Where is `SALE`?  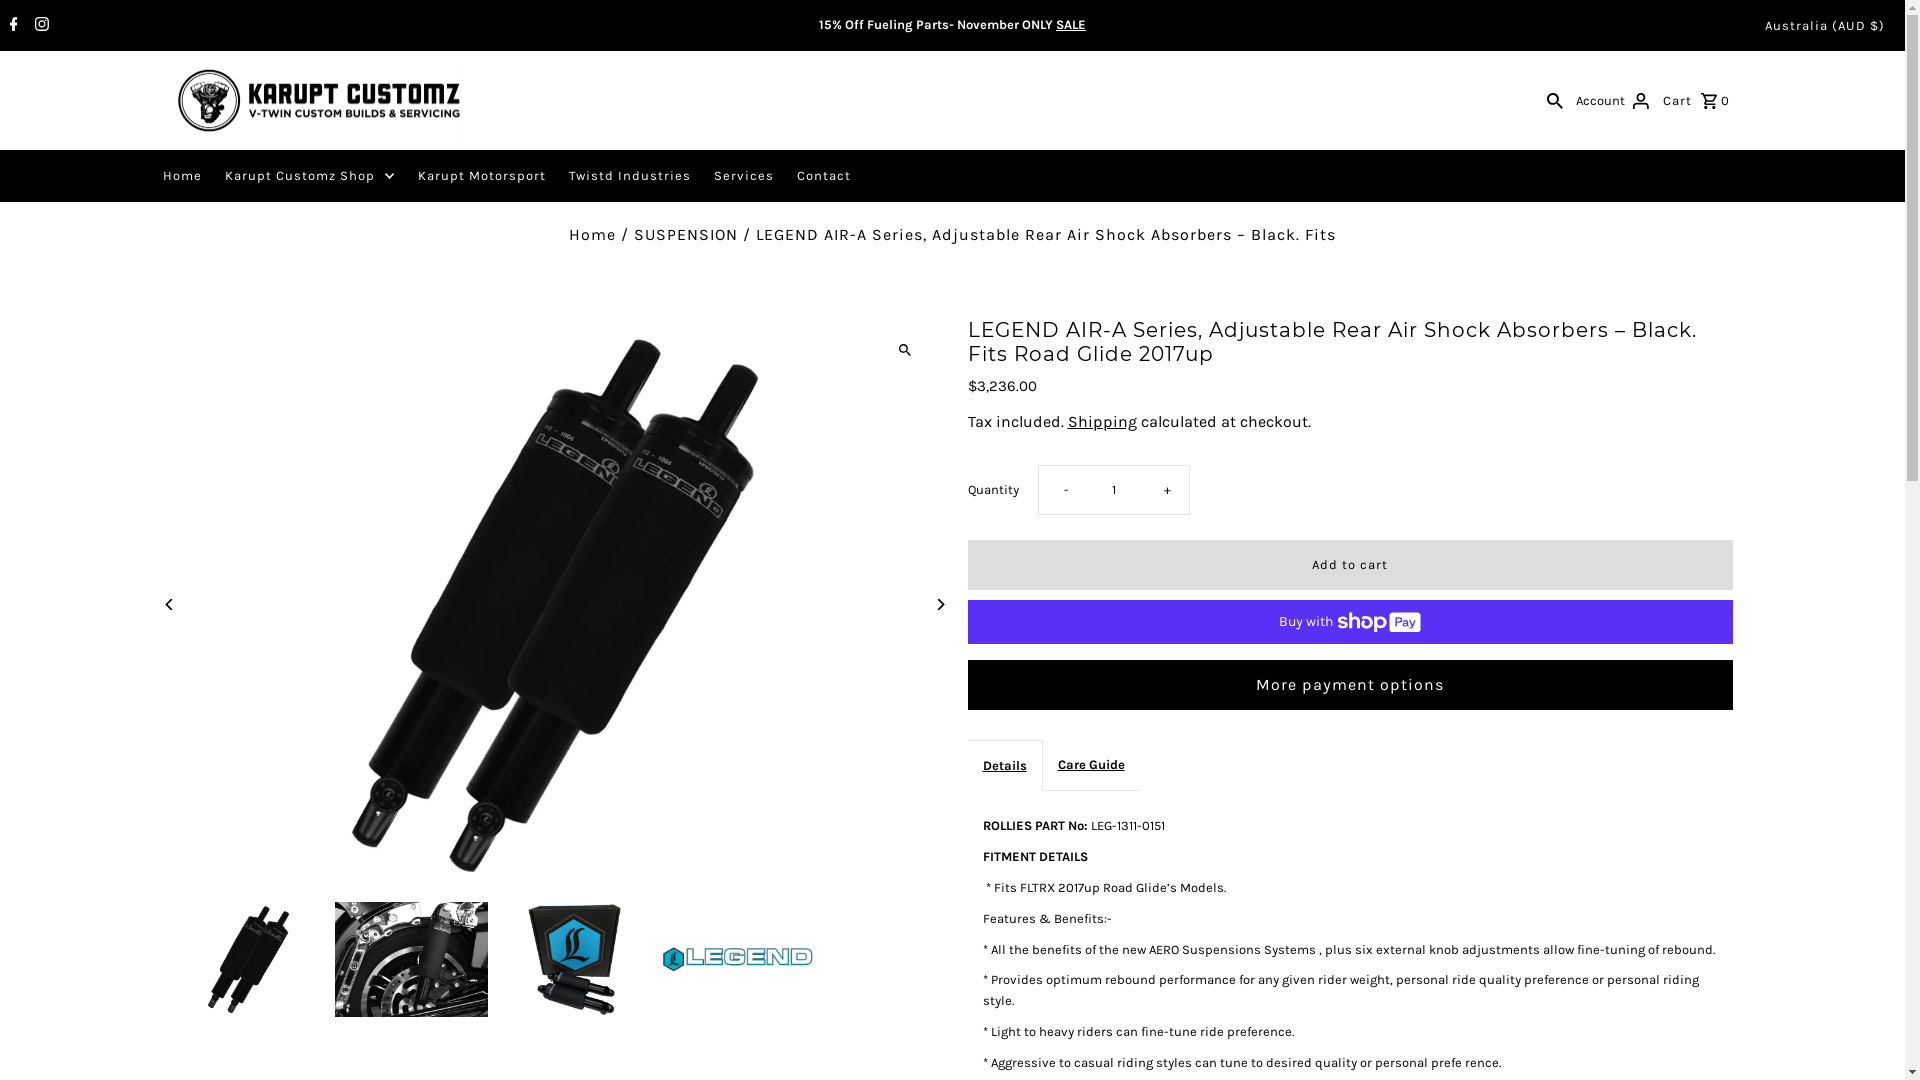 SALE is located at coordinates (1071, 24).